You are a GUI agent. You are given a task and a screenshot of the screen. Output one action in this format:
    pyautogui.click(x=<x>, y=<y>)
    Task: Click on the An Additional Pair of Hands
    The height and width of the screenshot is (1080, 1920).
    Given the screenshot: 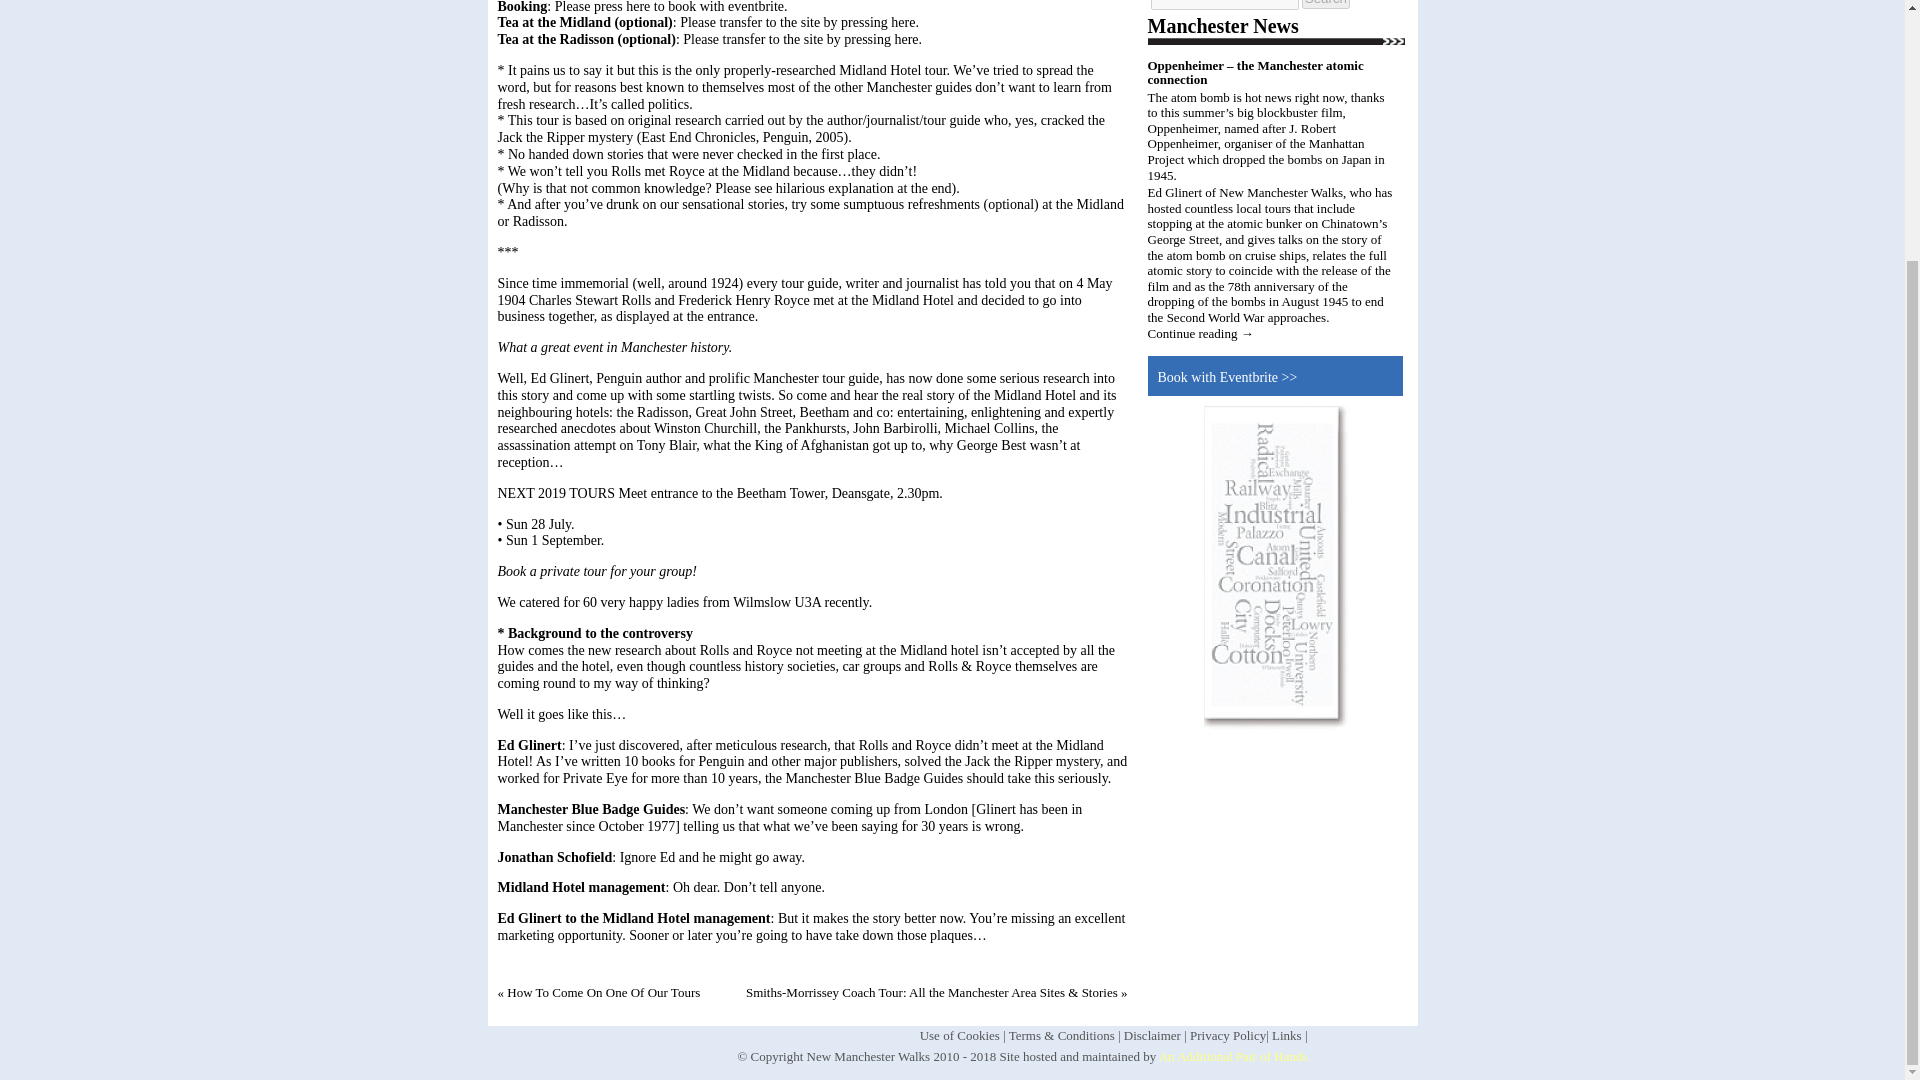 What is the action you would take?
    pyautogui.click(x=1233, y=1056)
    